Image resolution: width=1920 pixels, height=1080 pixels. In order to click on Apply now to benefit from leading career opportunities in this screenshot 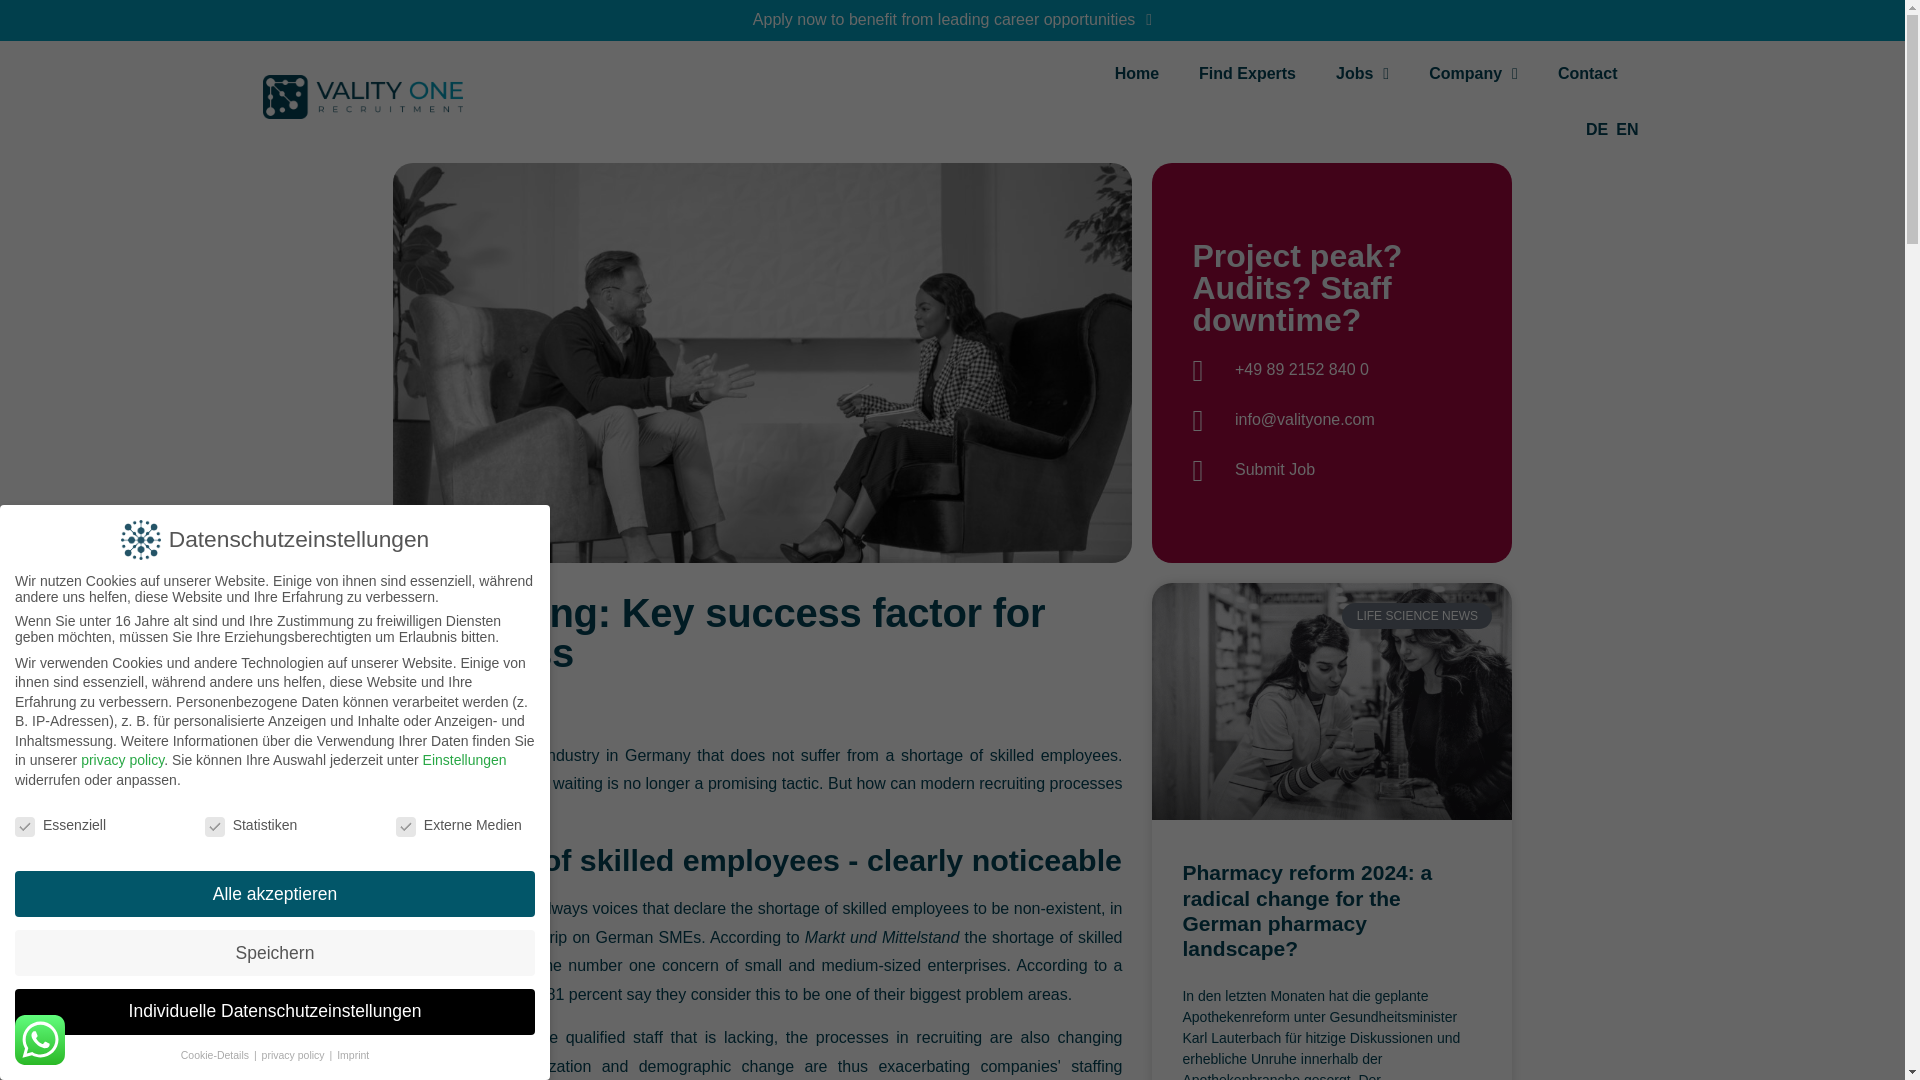, I will do `click(952, 20)`.